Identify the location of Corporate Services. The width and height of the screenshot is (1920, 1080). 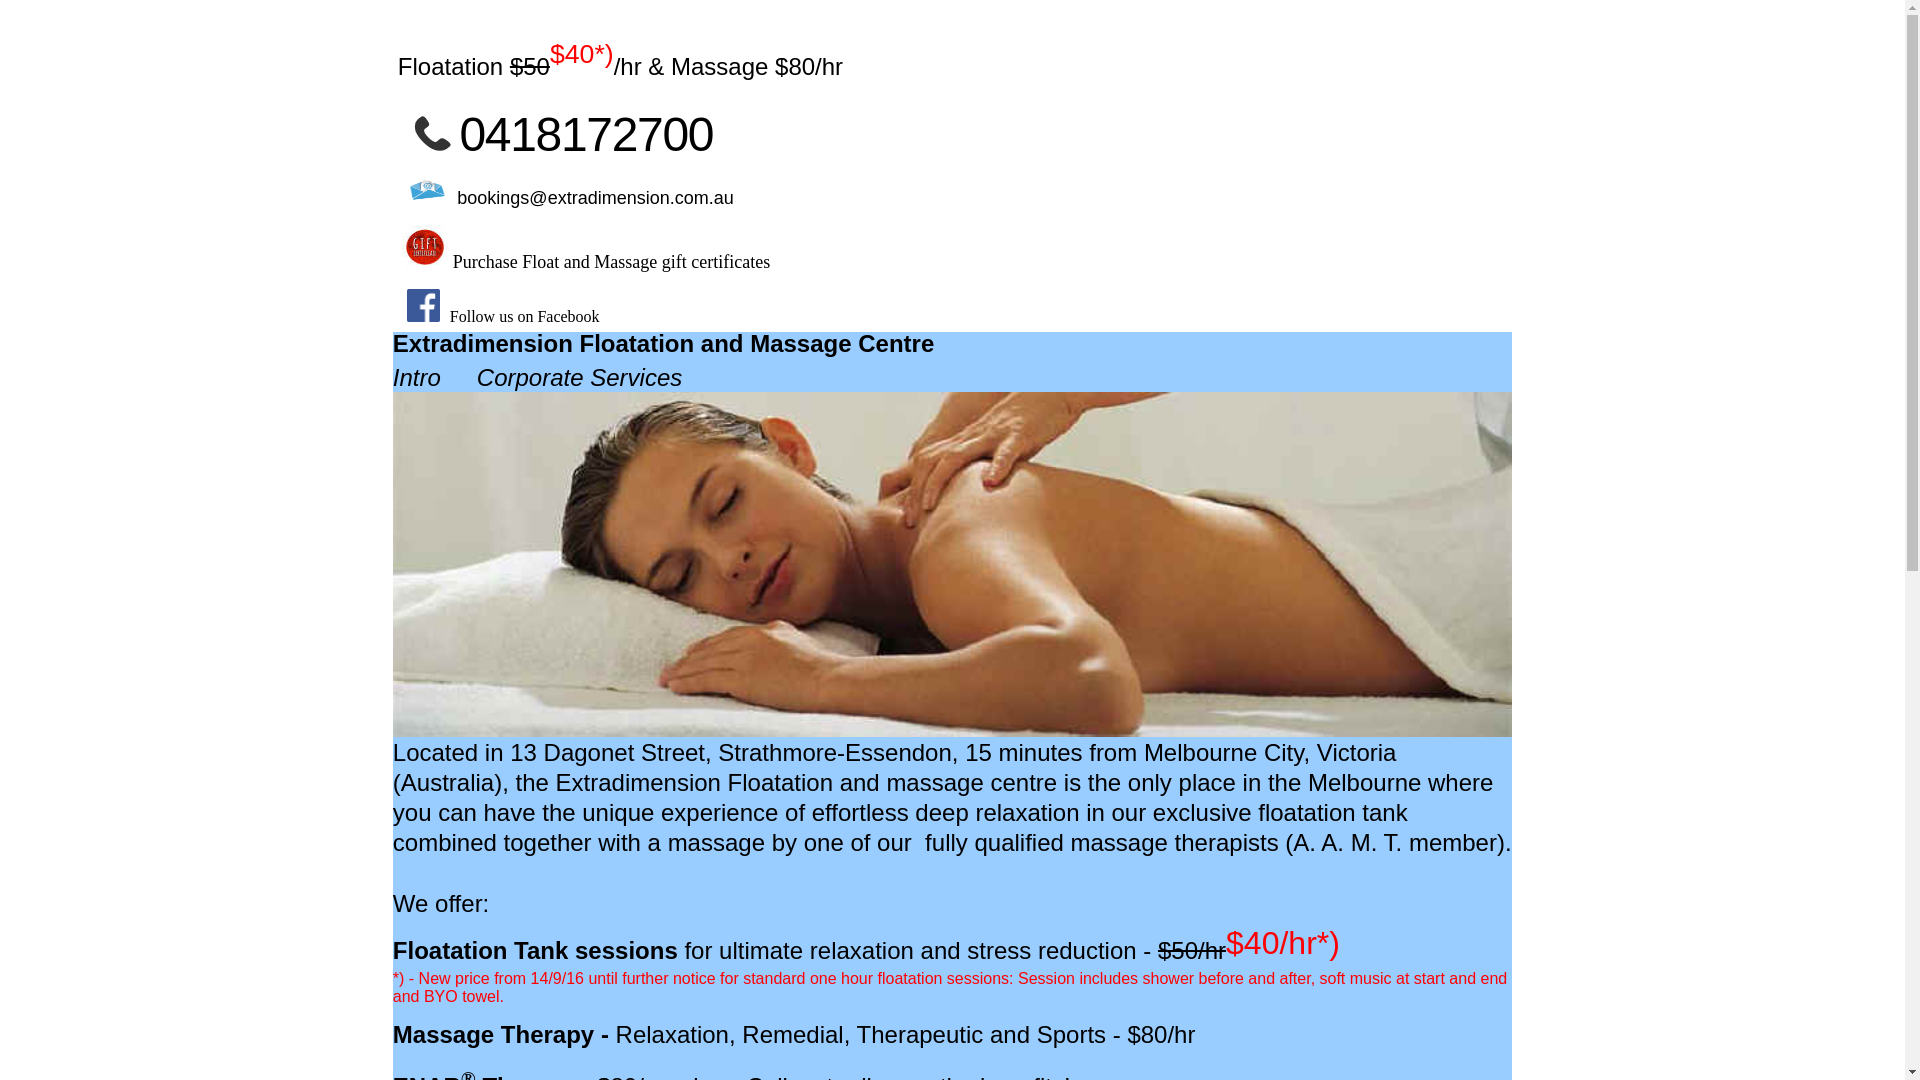
(580, 380).